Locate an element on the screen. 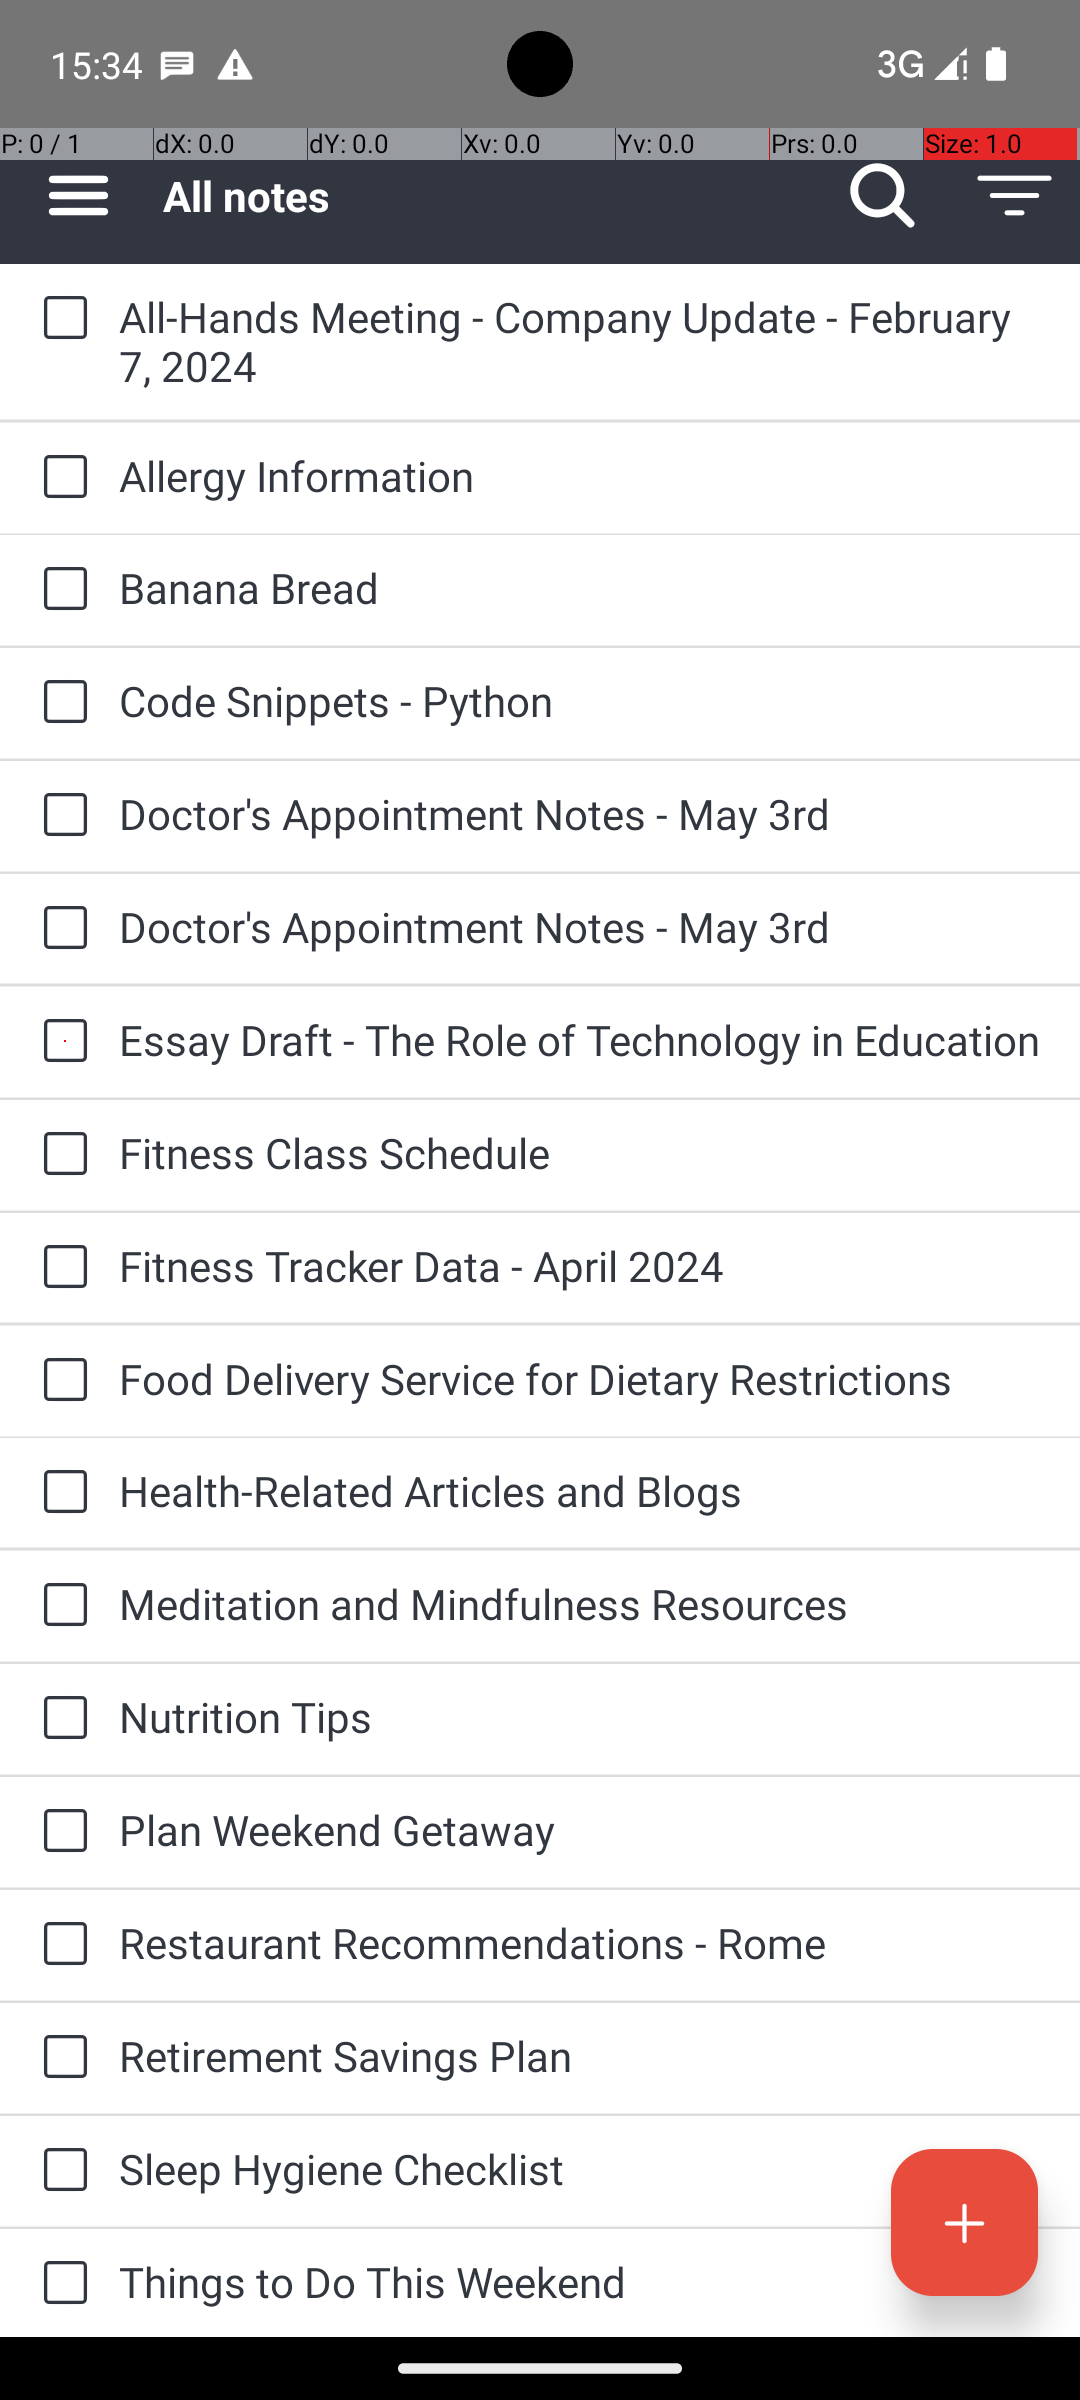  to-do: Retirement Savings Plan is located at coordinates (60, 2058).